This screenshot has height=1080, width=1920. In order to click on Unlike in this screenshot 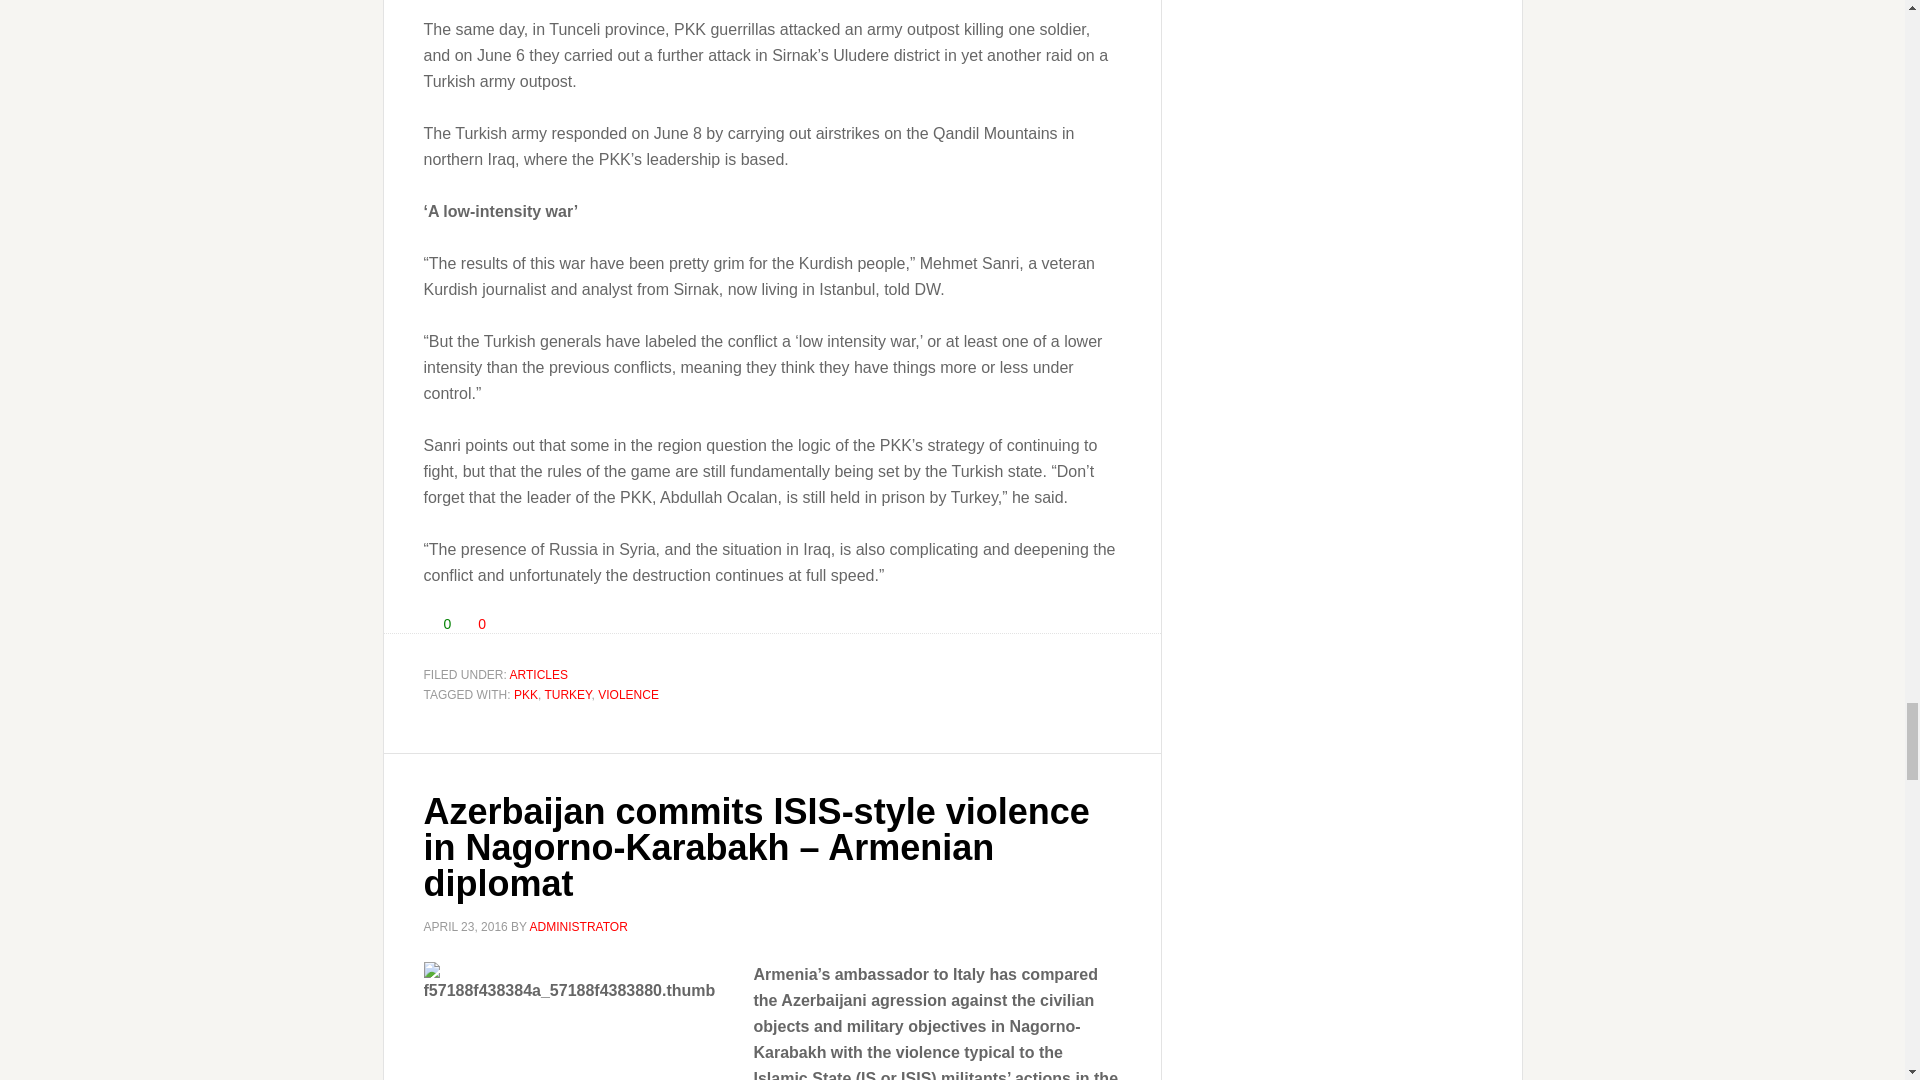, I will do `click(465, 622)`.